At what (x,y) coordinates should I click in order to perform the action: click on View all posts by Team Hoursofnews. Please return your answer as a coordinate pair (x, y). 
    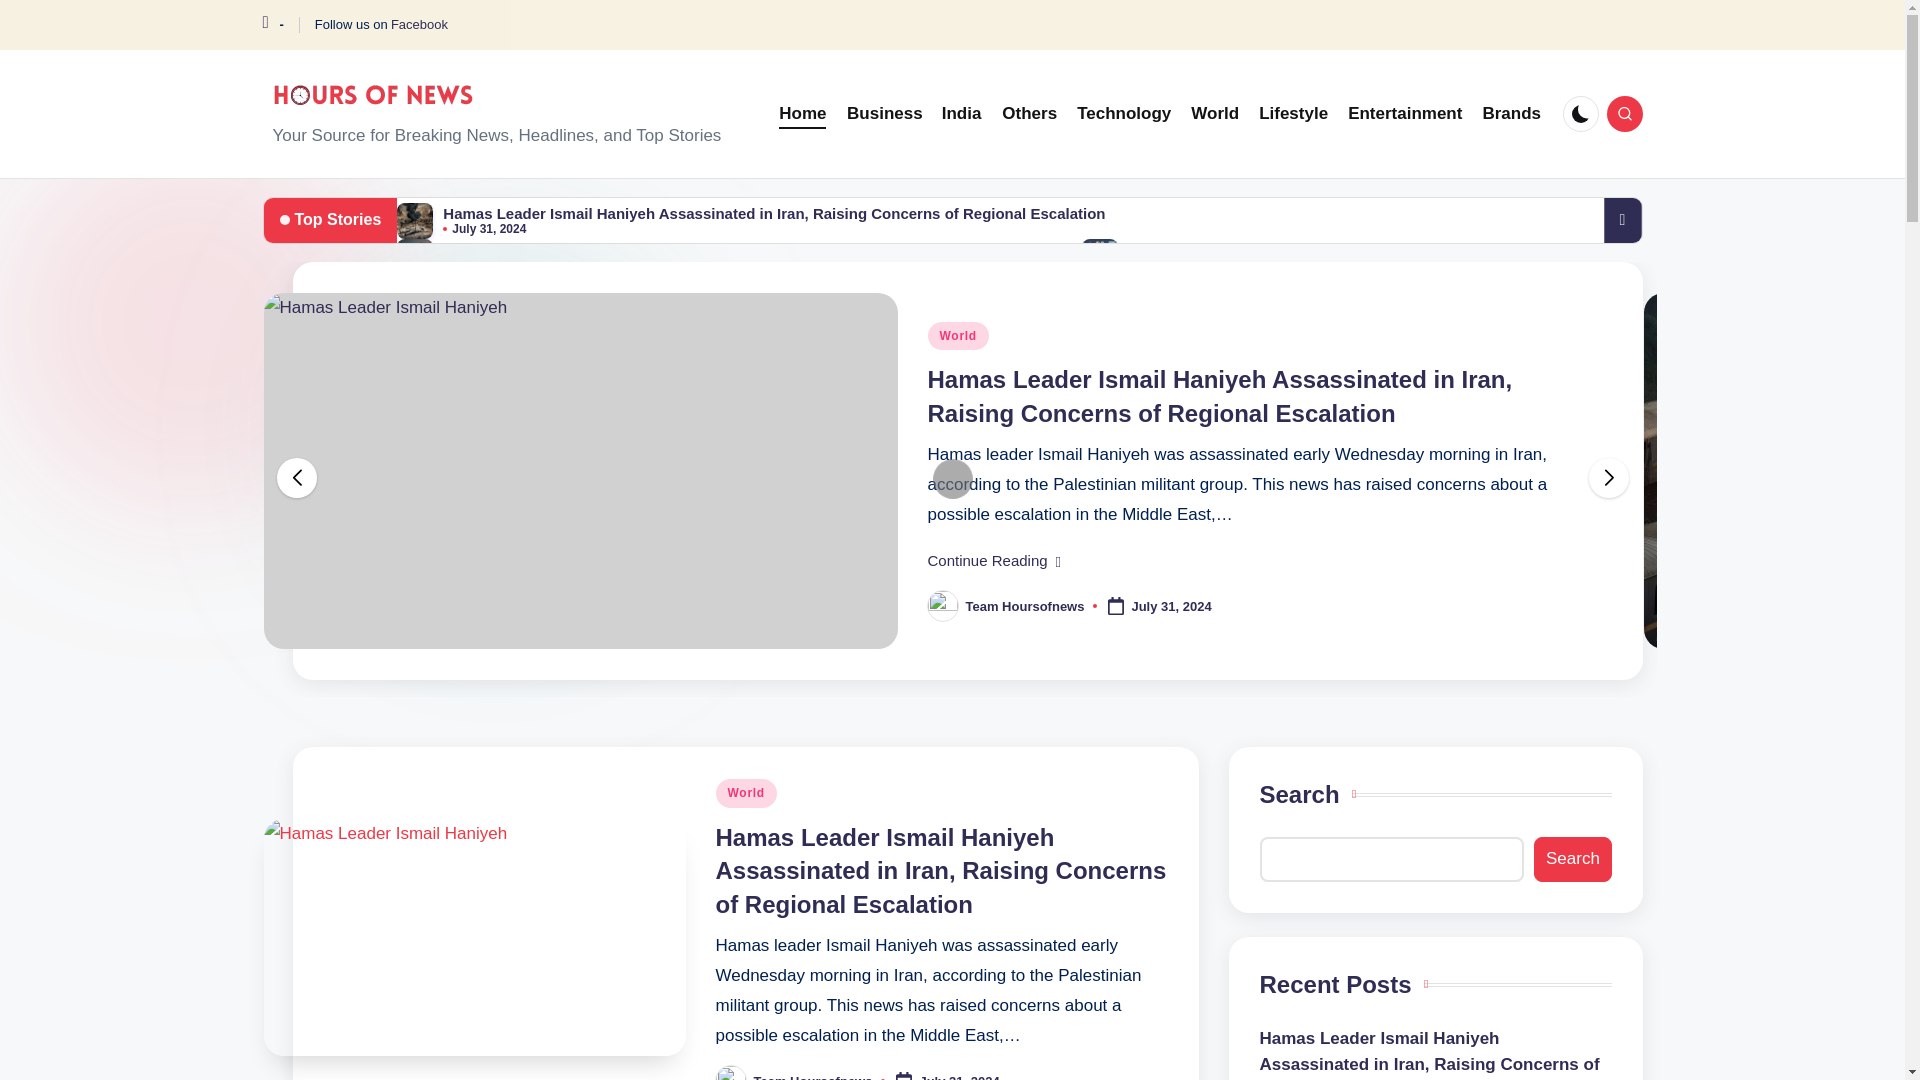
    Looking at the image, I should click on (1024, 606).